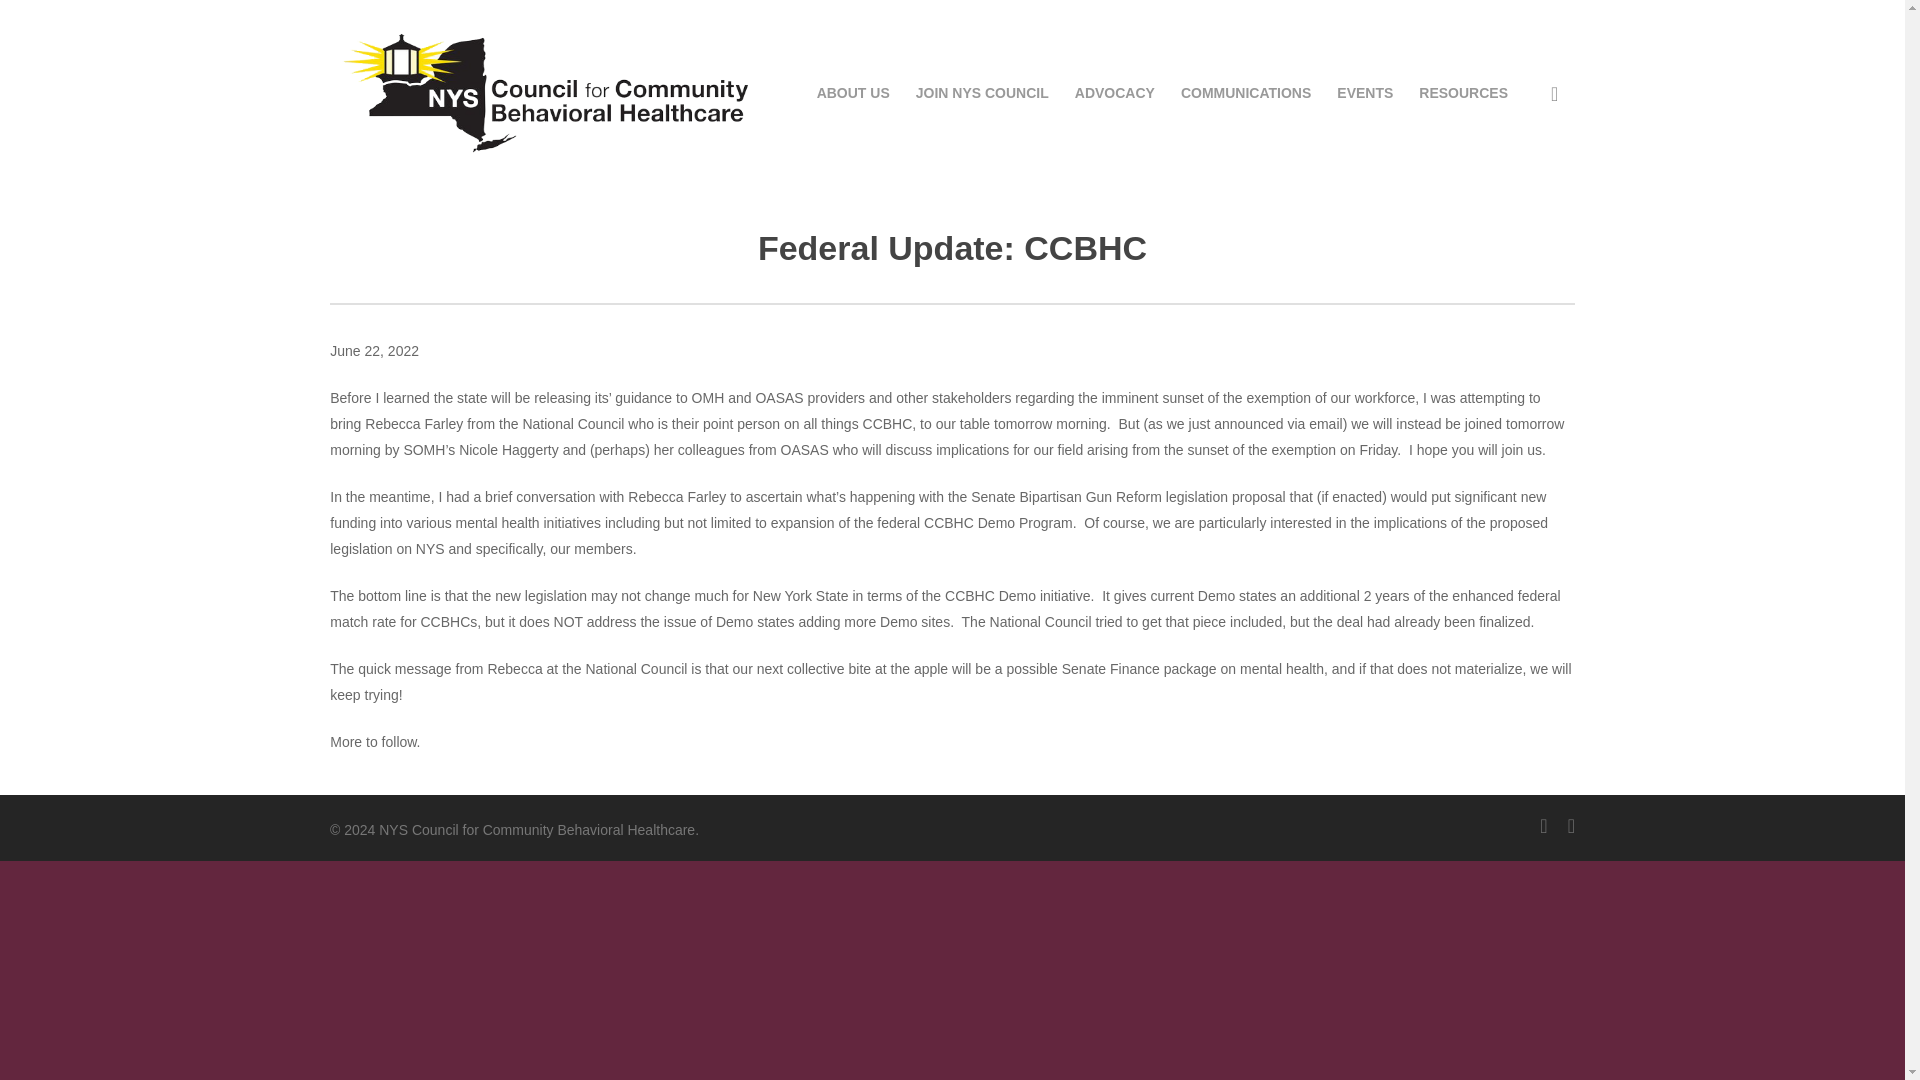 The width and height of the screenshot is (1920, 1080). Describe the element at coordinates (854, 92) in the screenshot. I see `ABOUT US` at that location.